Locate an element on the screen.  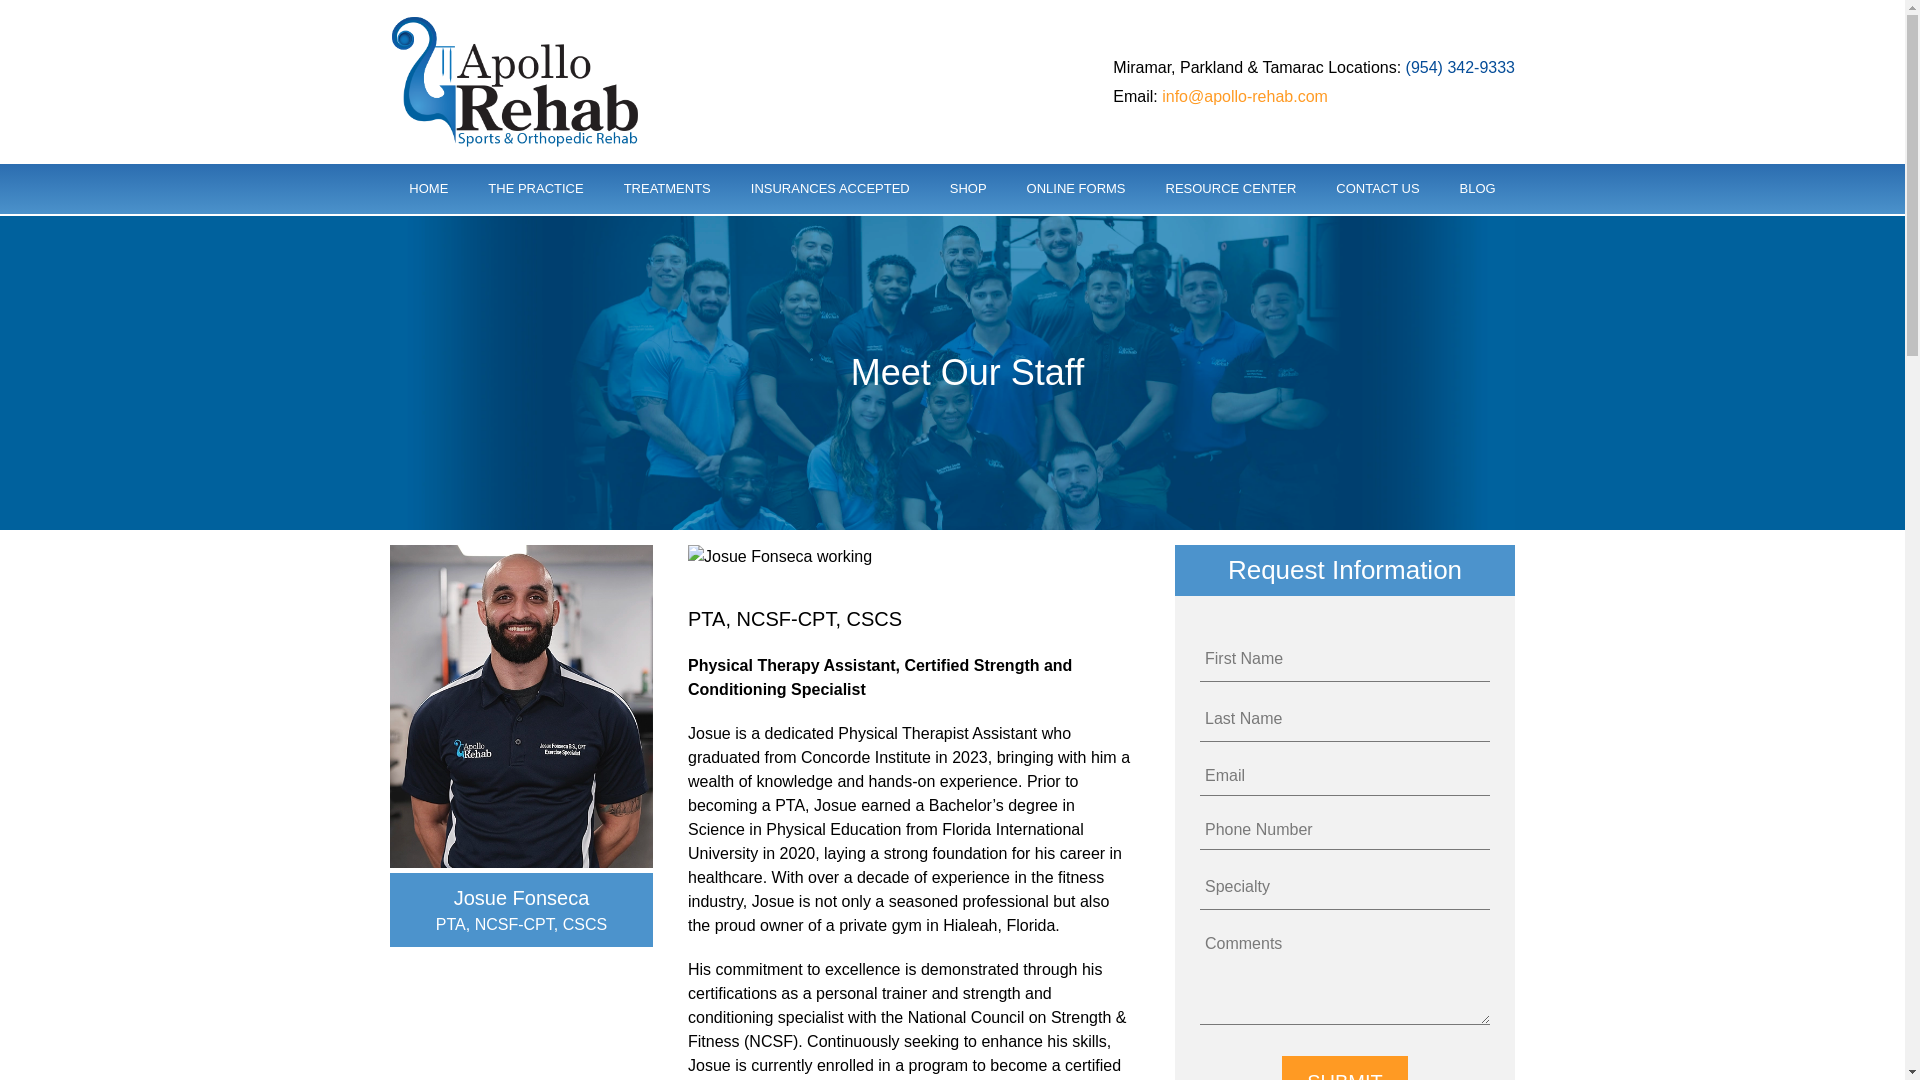
Josue Fonseca is located at coordinates (520, 704).